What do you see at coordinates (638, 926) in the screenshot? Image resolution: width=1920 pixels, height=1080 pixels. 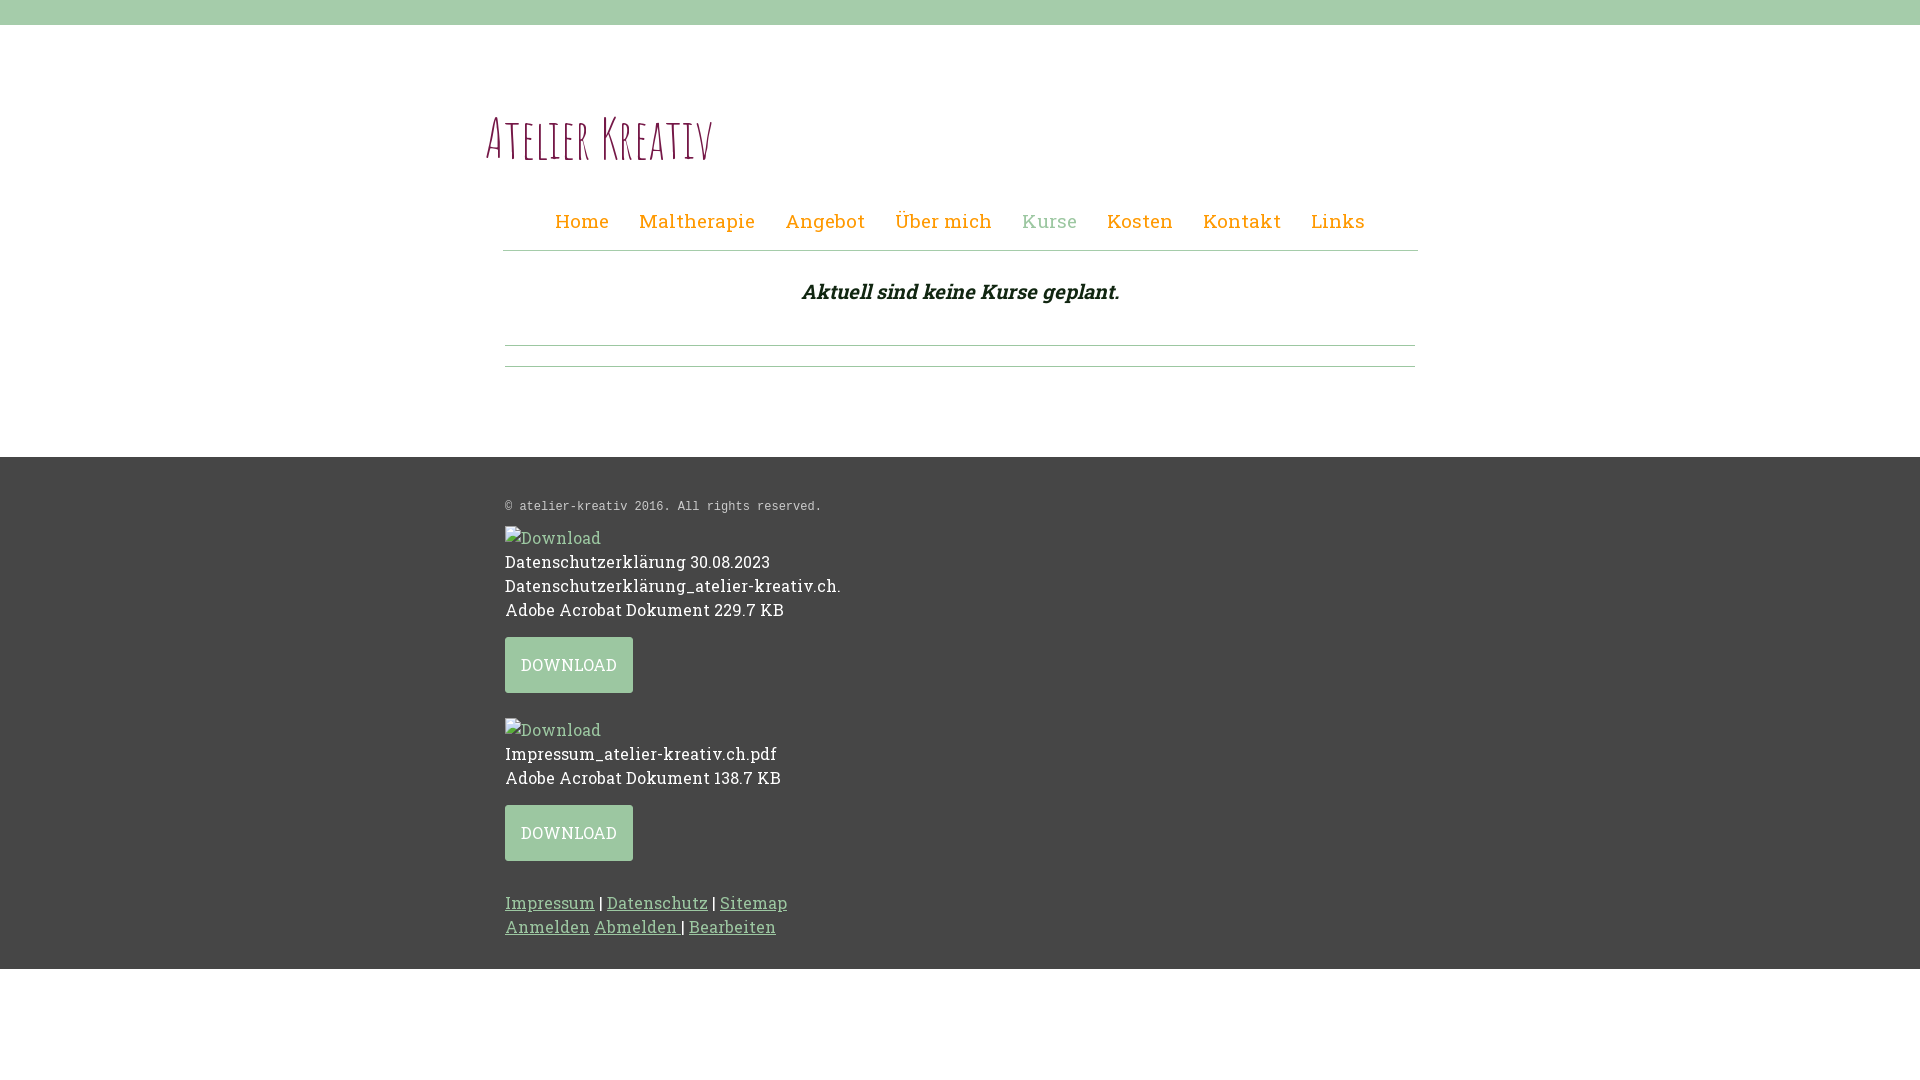 I see `Abmelden` at bounding box center [638, 926].